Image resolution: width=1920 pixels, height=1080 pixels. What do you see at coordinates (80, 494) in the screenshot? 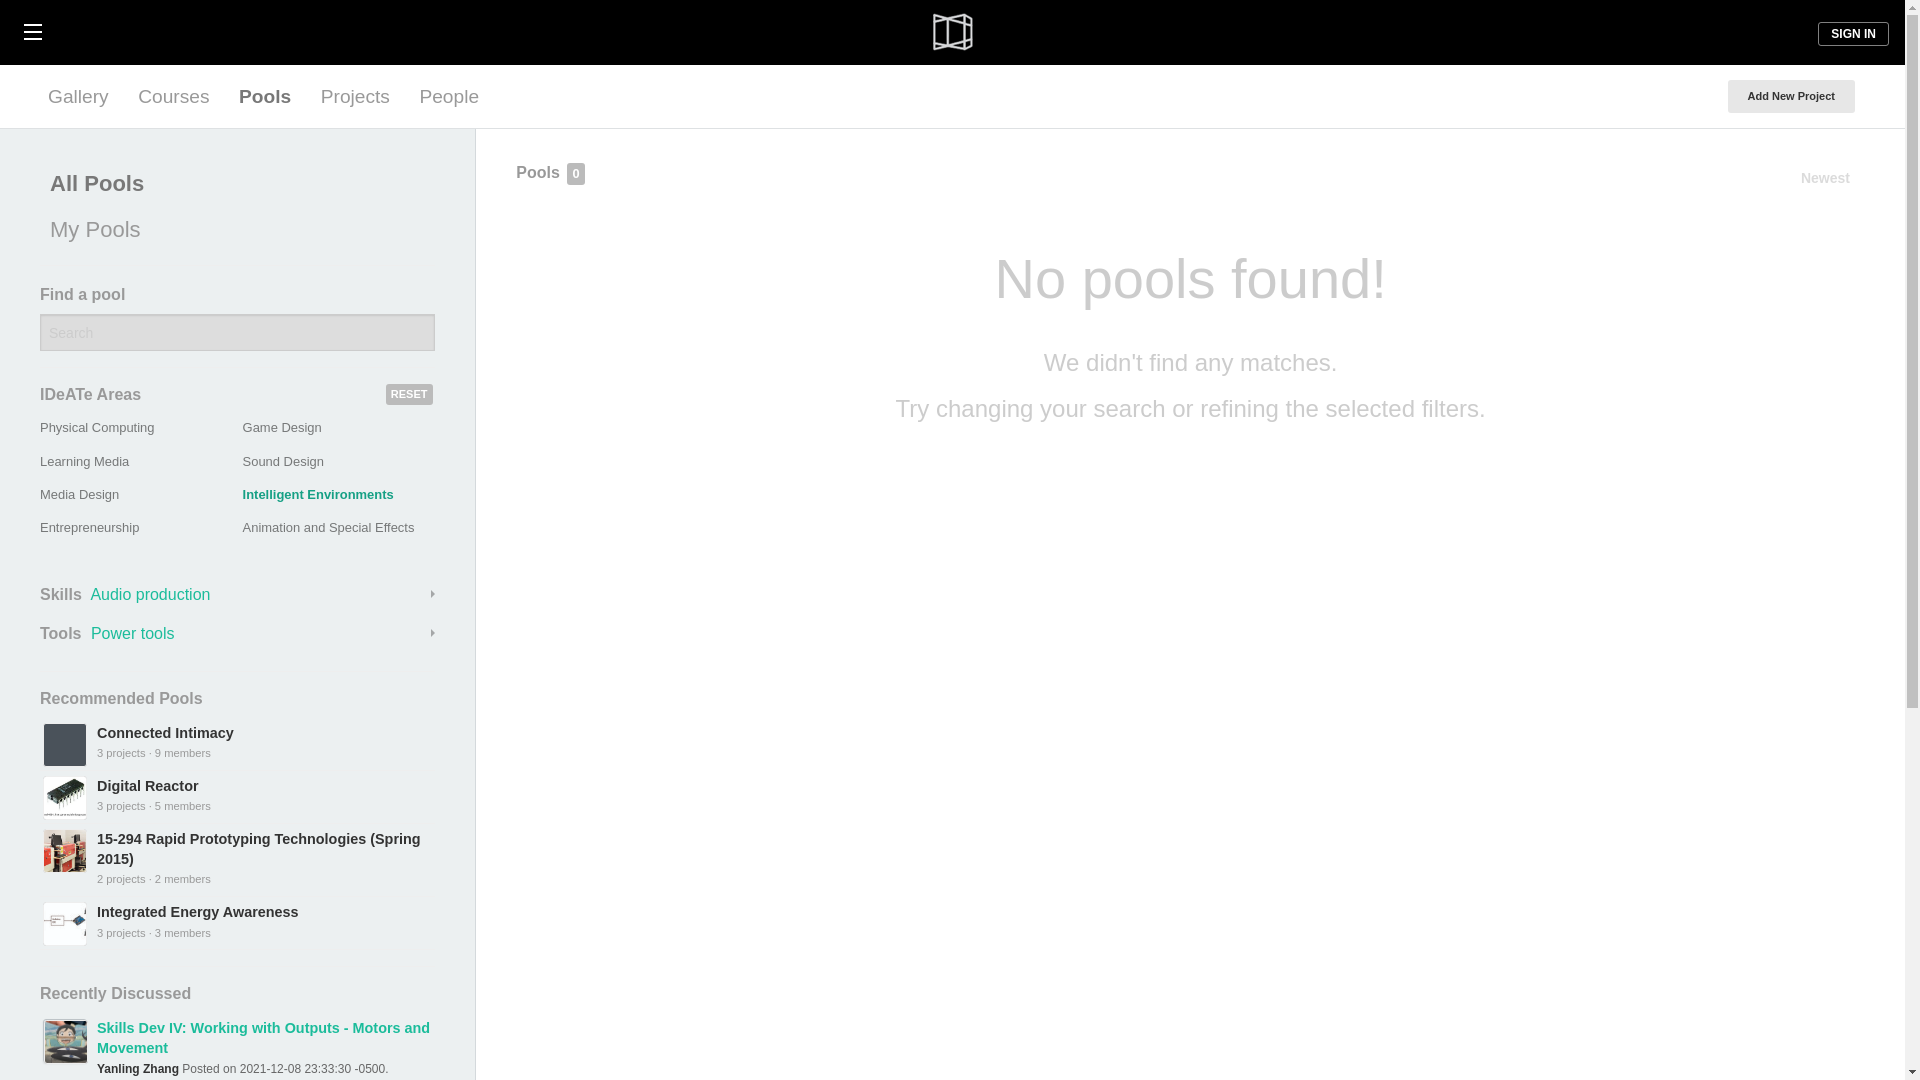
I see `Media Design` at bounding box center [80, 494].